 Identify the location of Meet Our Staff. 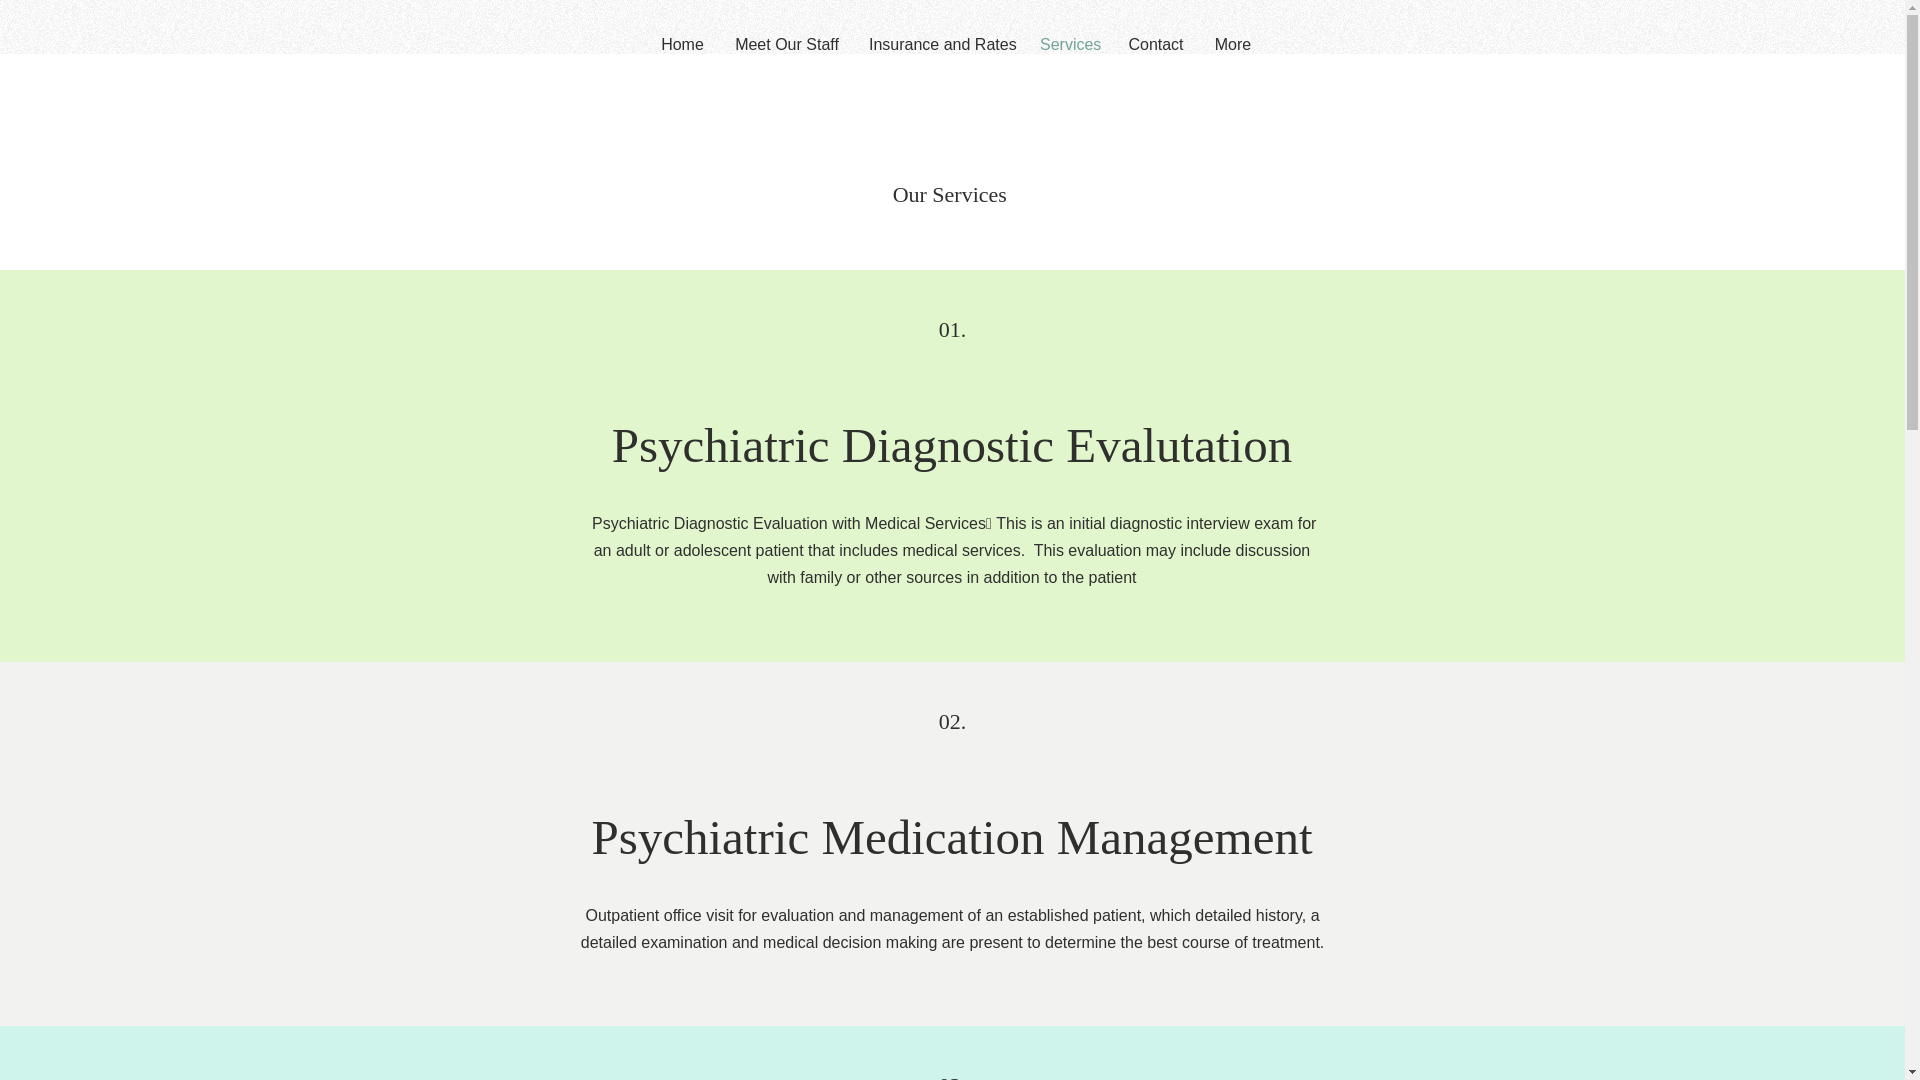
(787, 45).